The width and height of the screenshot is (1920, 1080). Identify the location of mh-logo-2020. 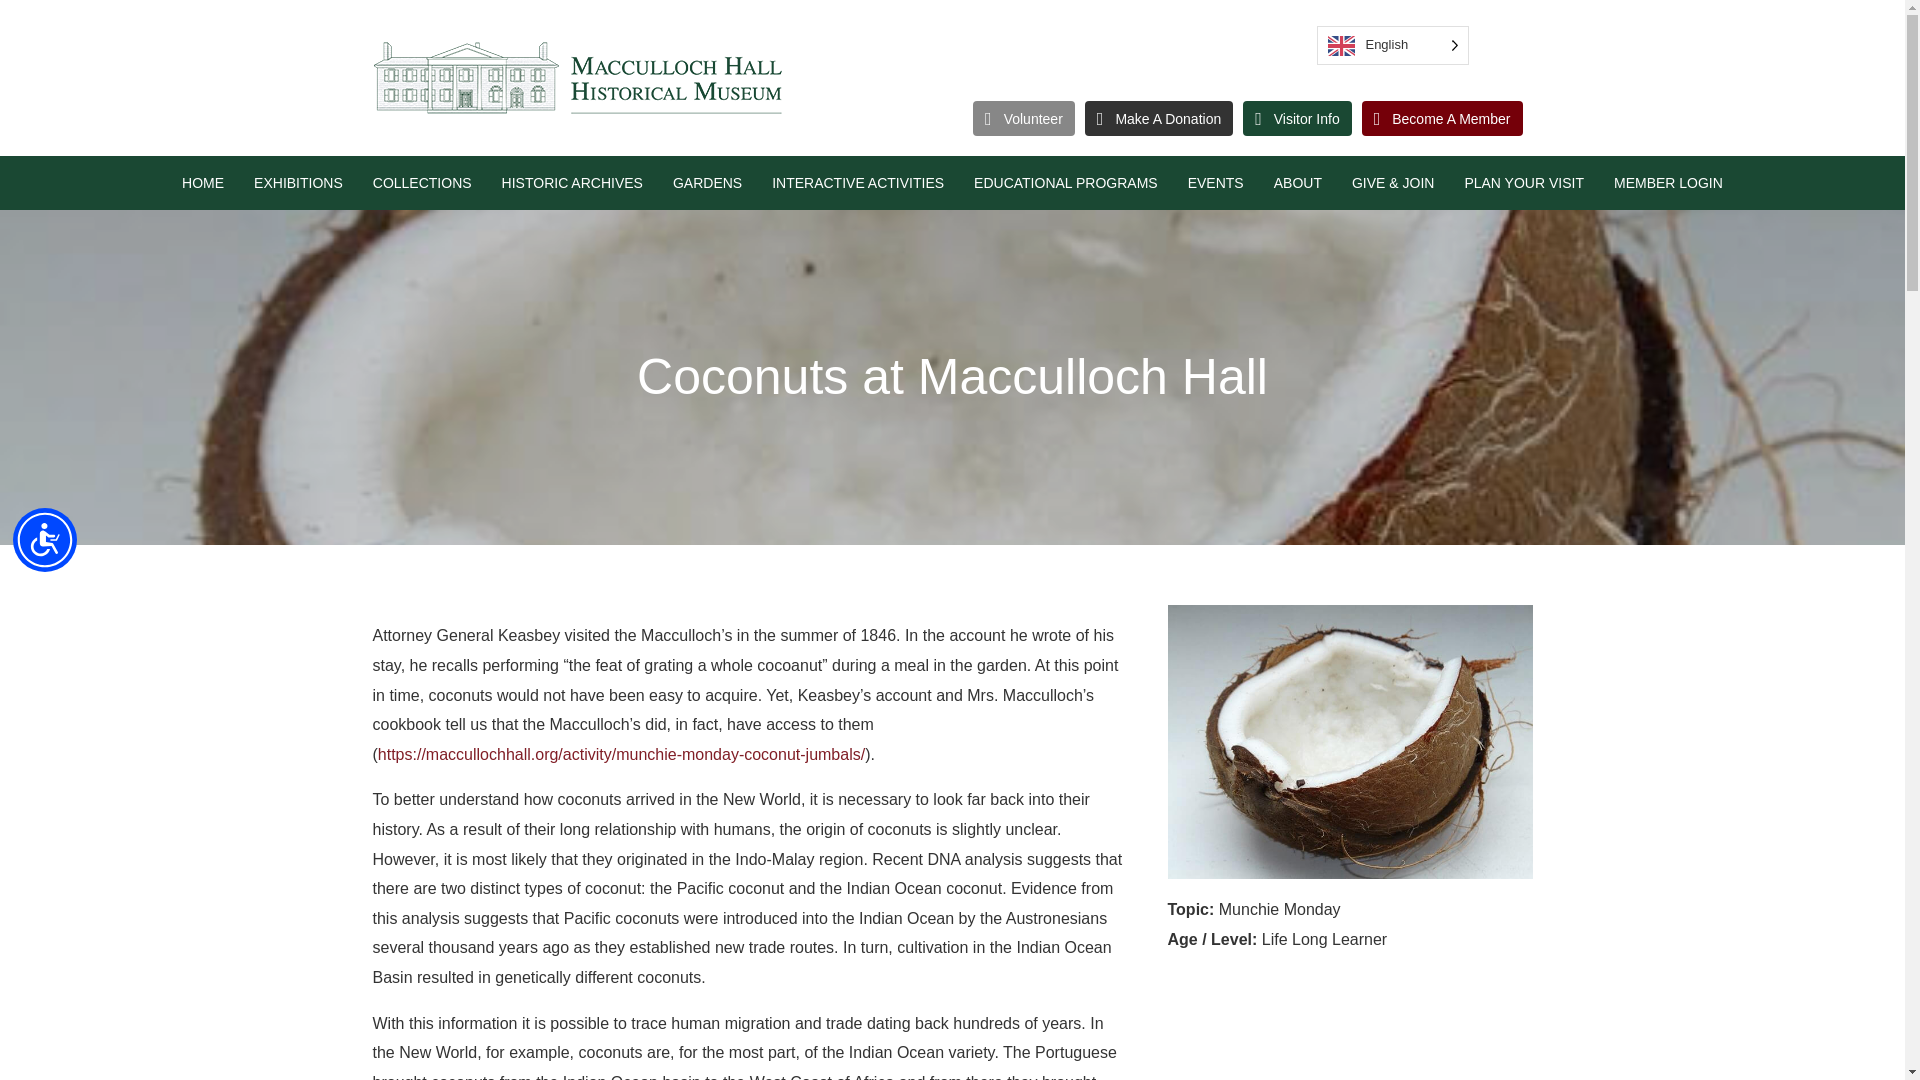
(576, 78).